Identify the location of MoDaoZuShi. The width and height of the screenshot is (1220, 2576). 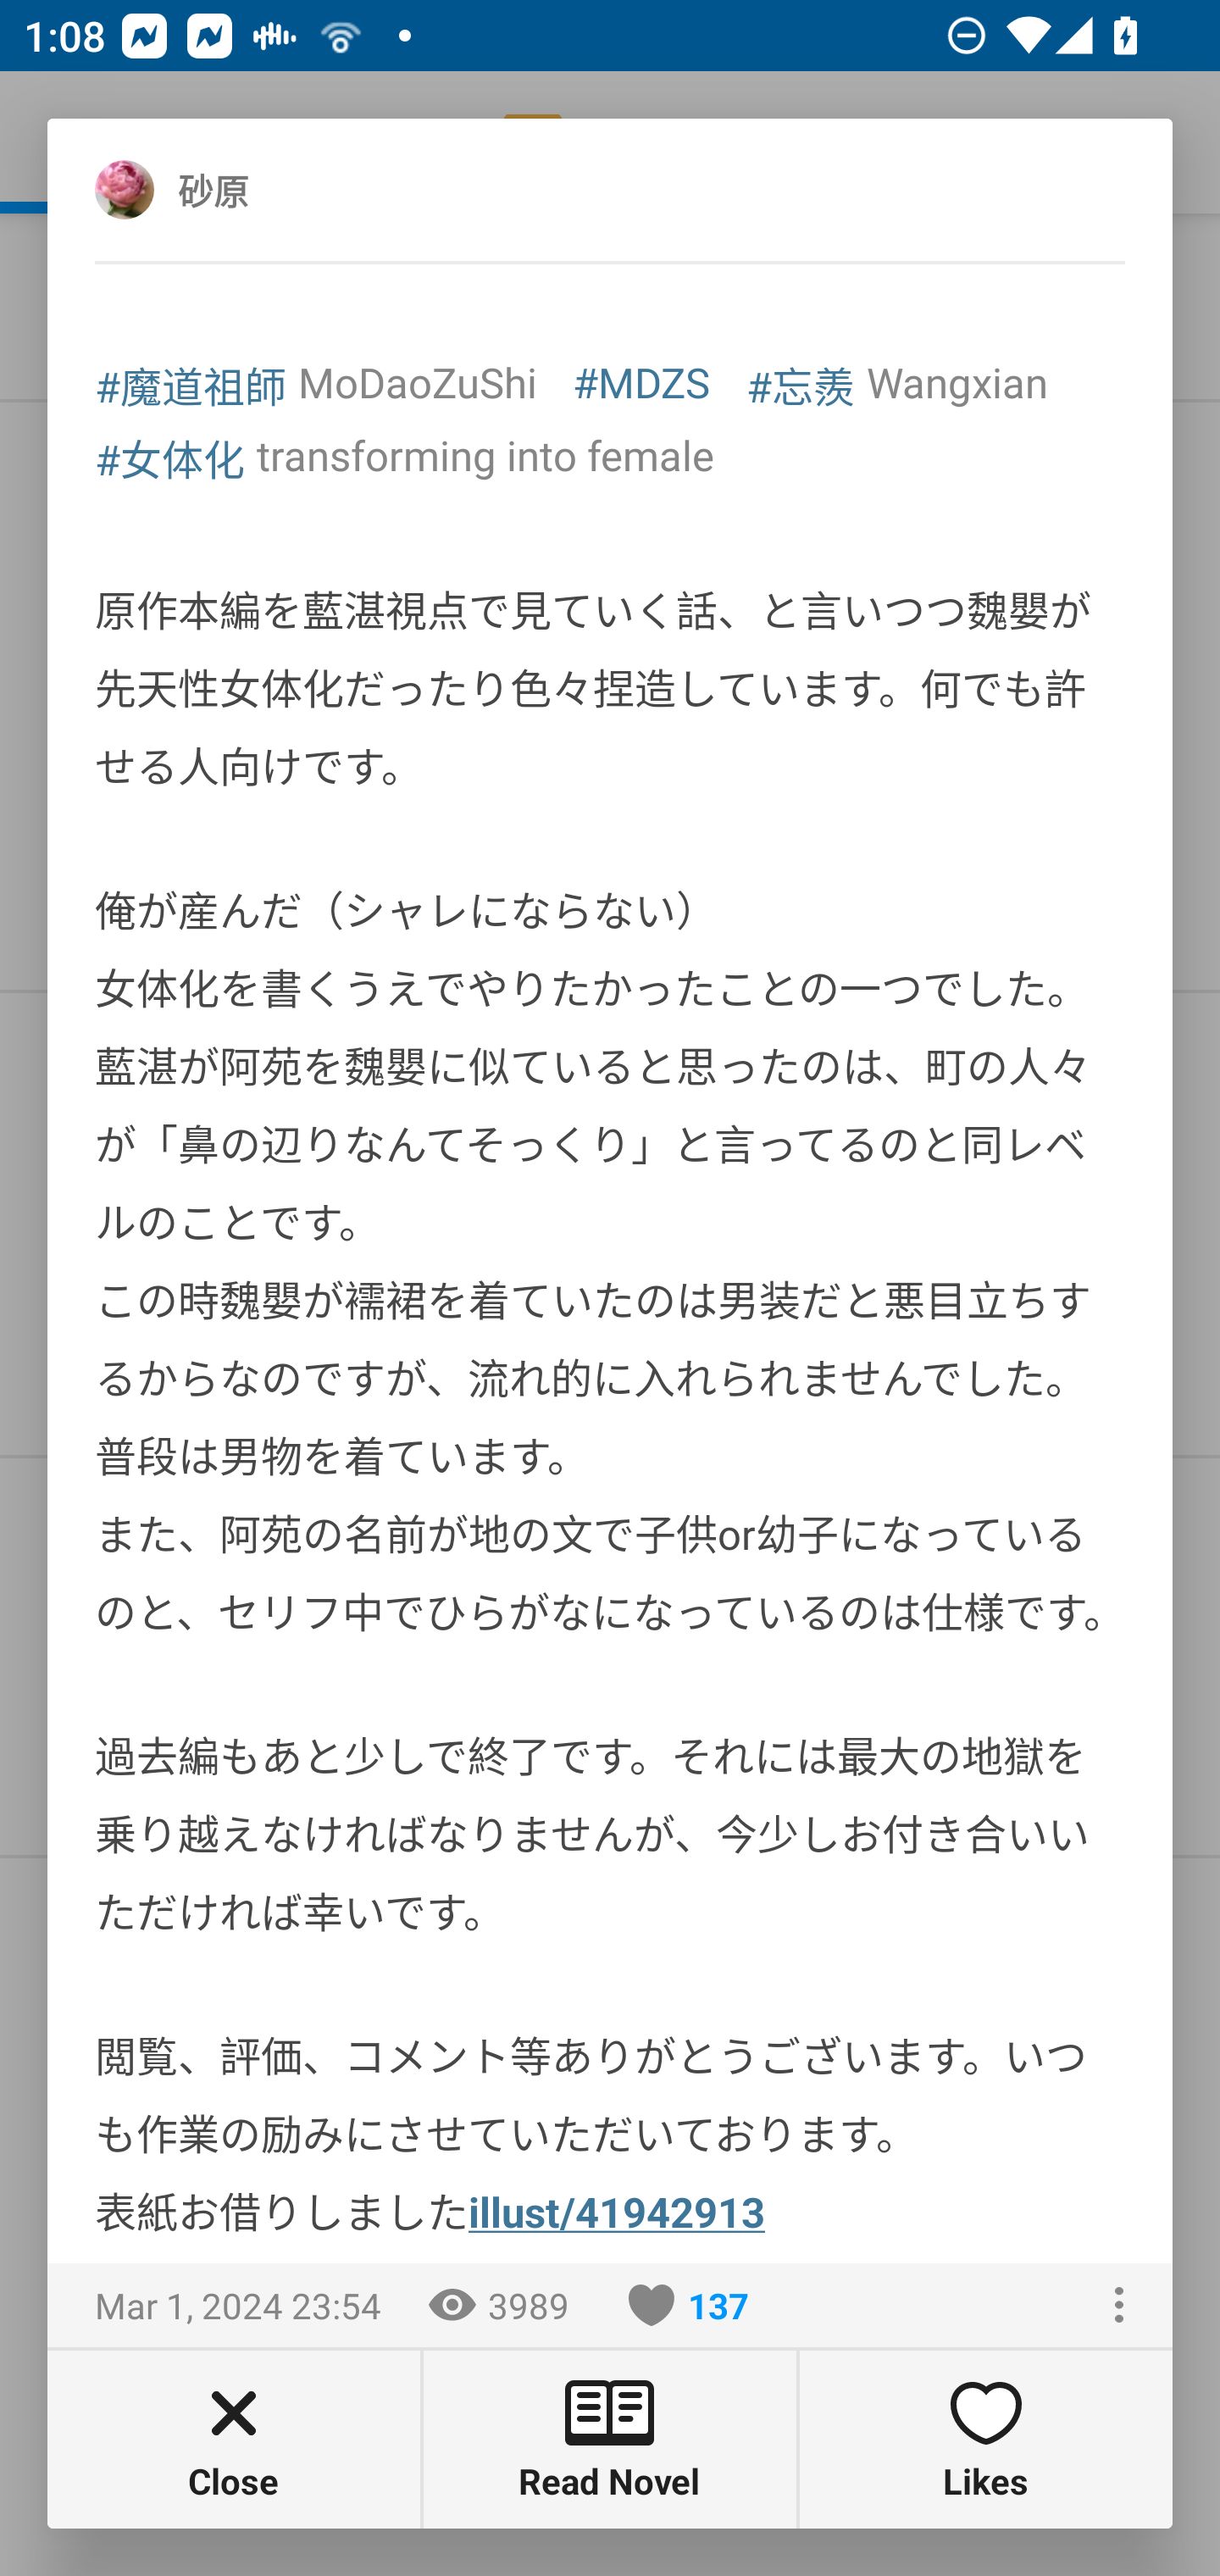
(417, 382).